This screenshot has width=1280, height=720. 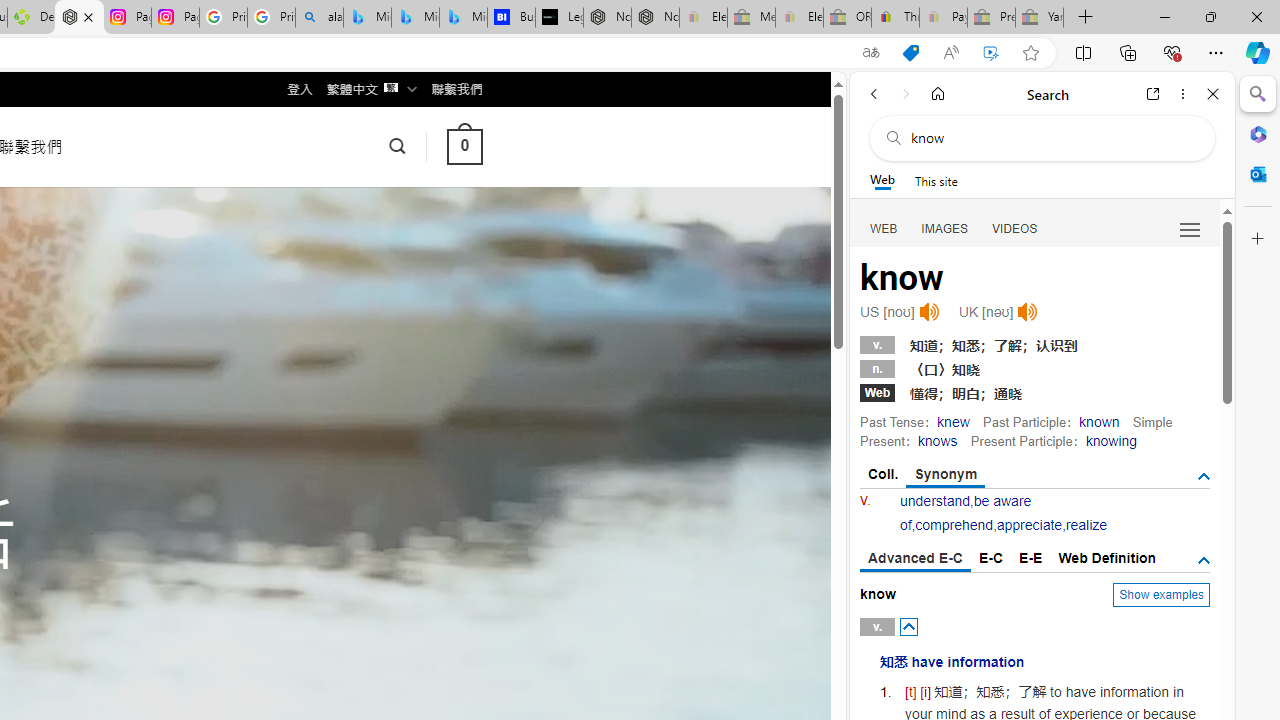 I want to click on Microsoft Bing Travel - Flights from Hong Kong to Bangkok, so click(x=367, y=18).